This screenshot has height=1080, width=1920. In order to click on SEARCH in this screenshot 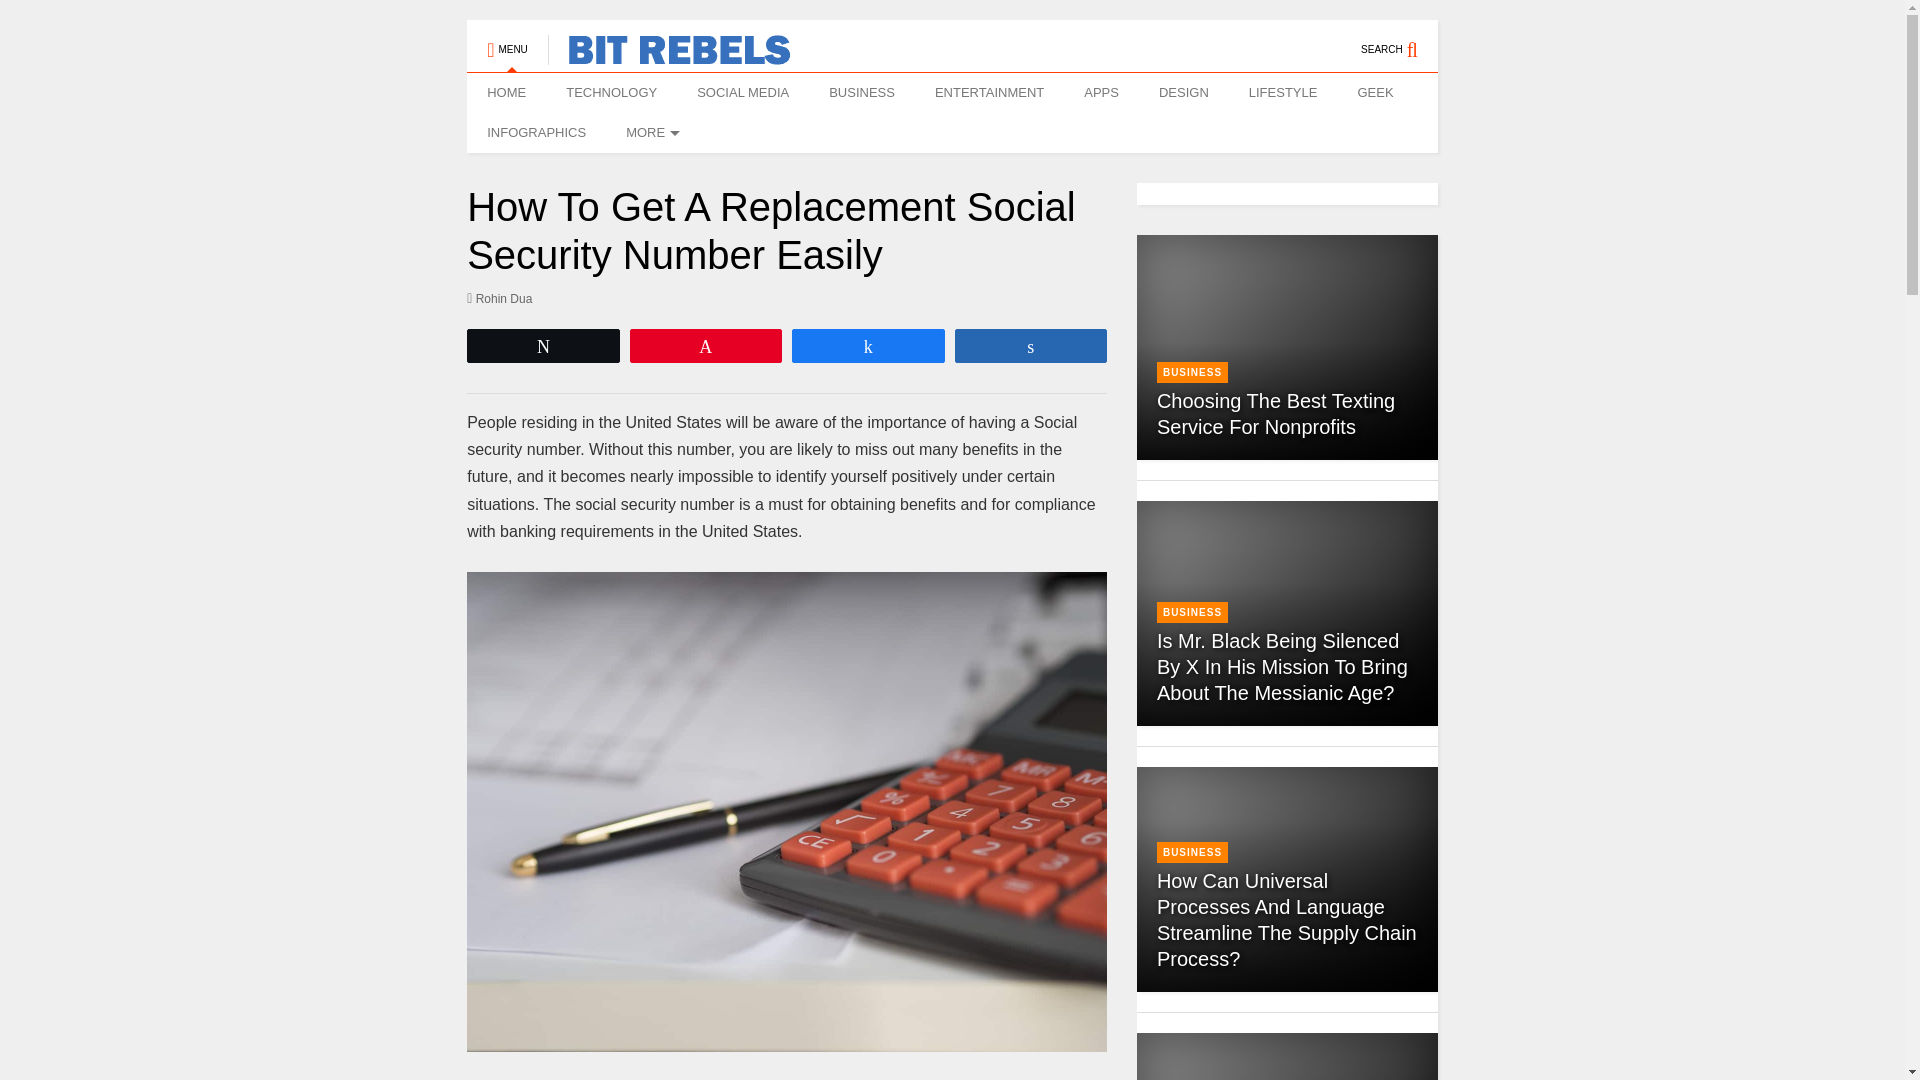, I will do `click(1400, 40)`.